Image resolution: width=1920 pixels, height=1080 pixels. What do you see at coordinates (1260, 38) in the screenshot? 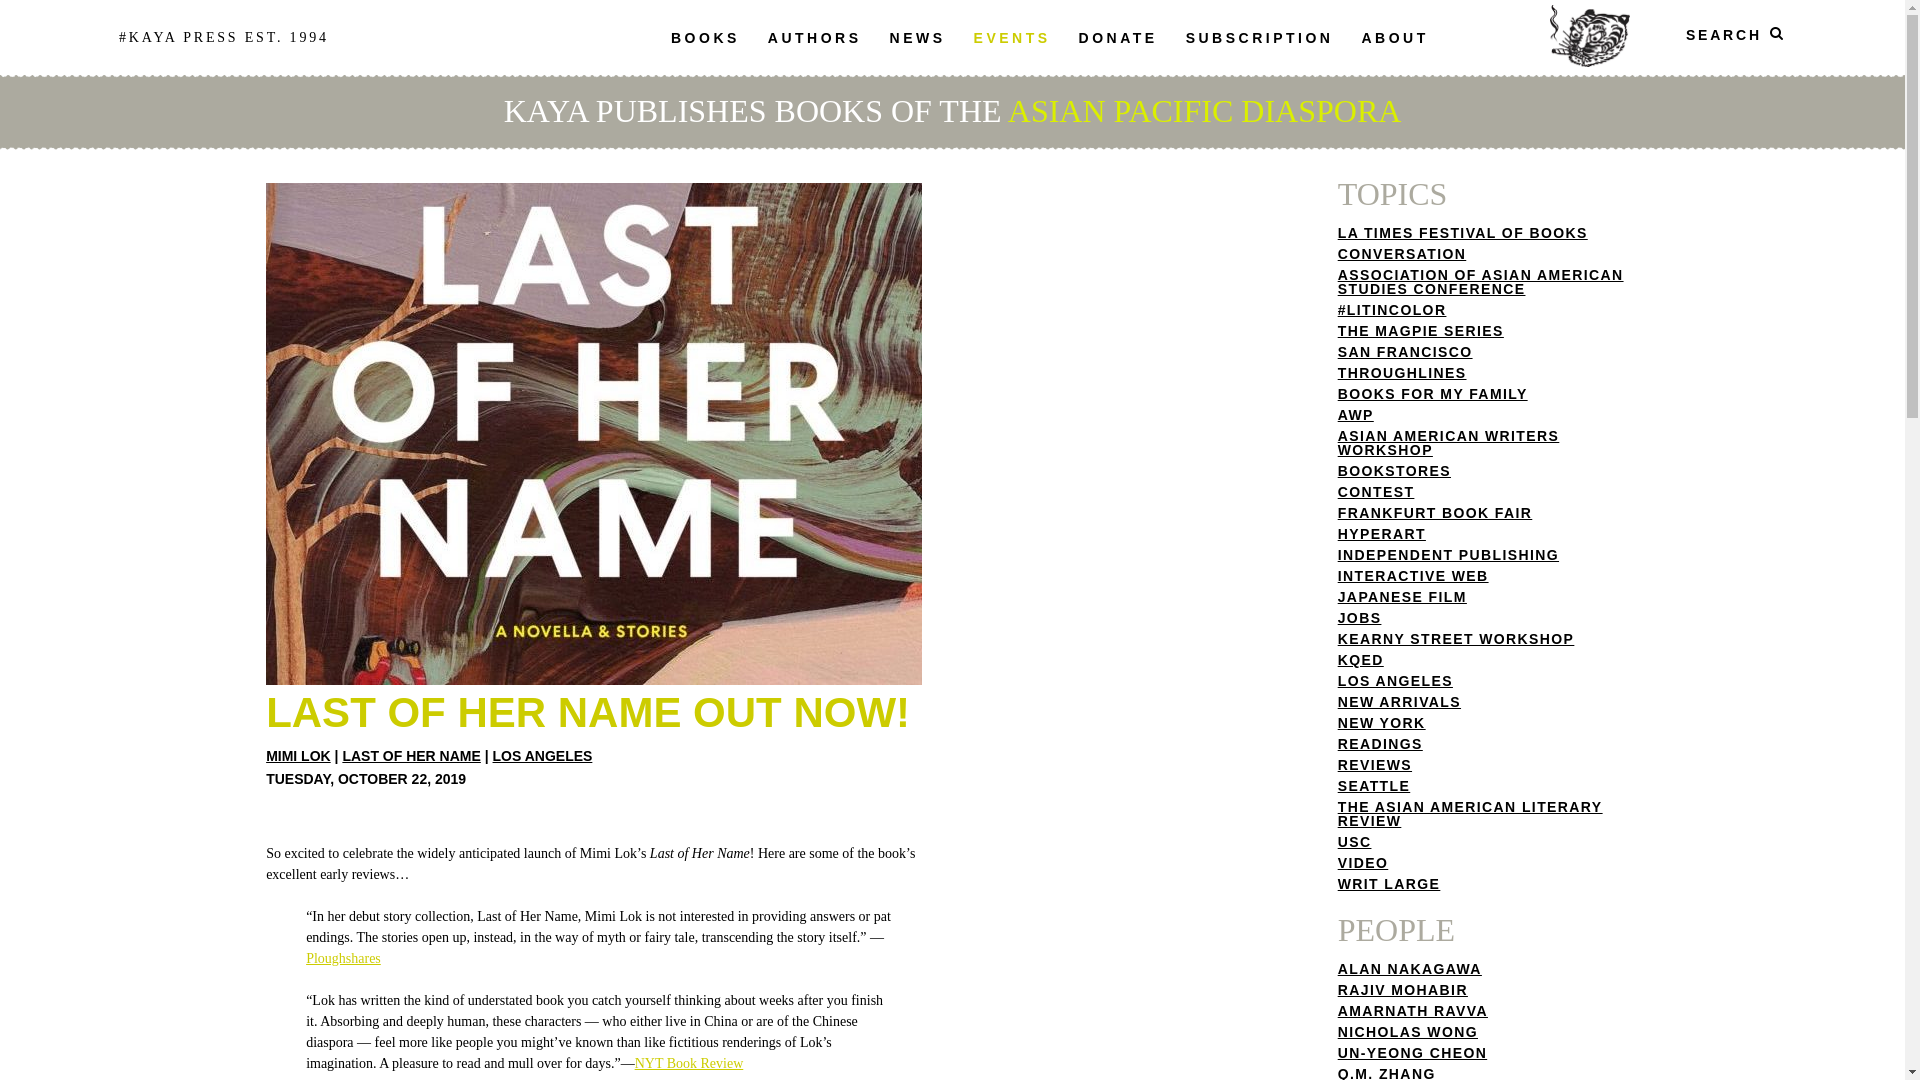
I see `SUBSCRIPTION` at bounding box center [1260, 38].